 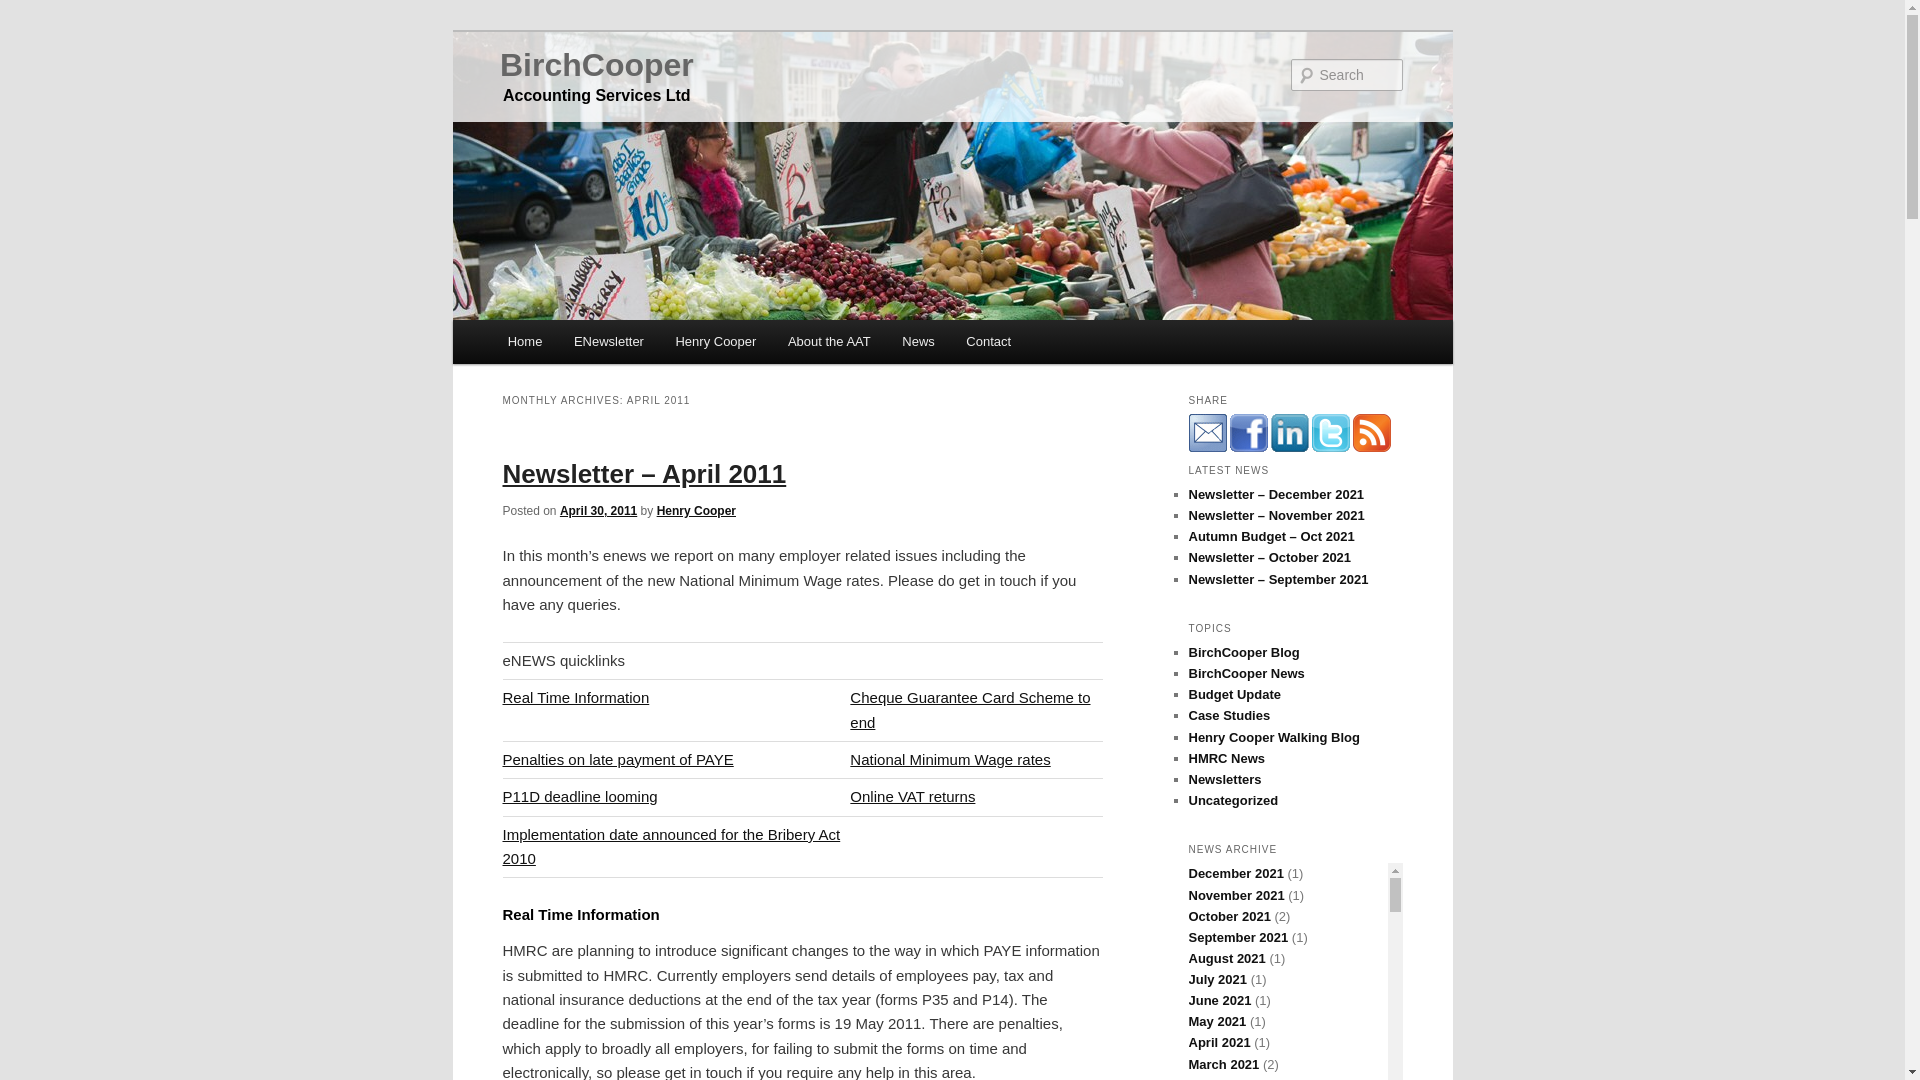 I want to click on Online VAT returns, so click(x=912, y=796).